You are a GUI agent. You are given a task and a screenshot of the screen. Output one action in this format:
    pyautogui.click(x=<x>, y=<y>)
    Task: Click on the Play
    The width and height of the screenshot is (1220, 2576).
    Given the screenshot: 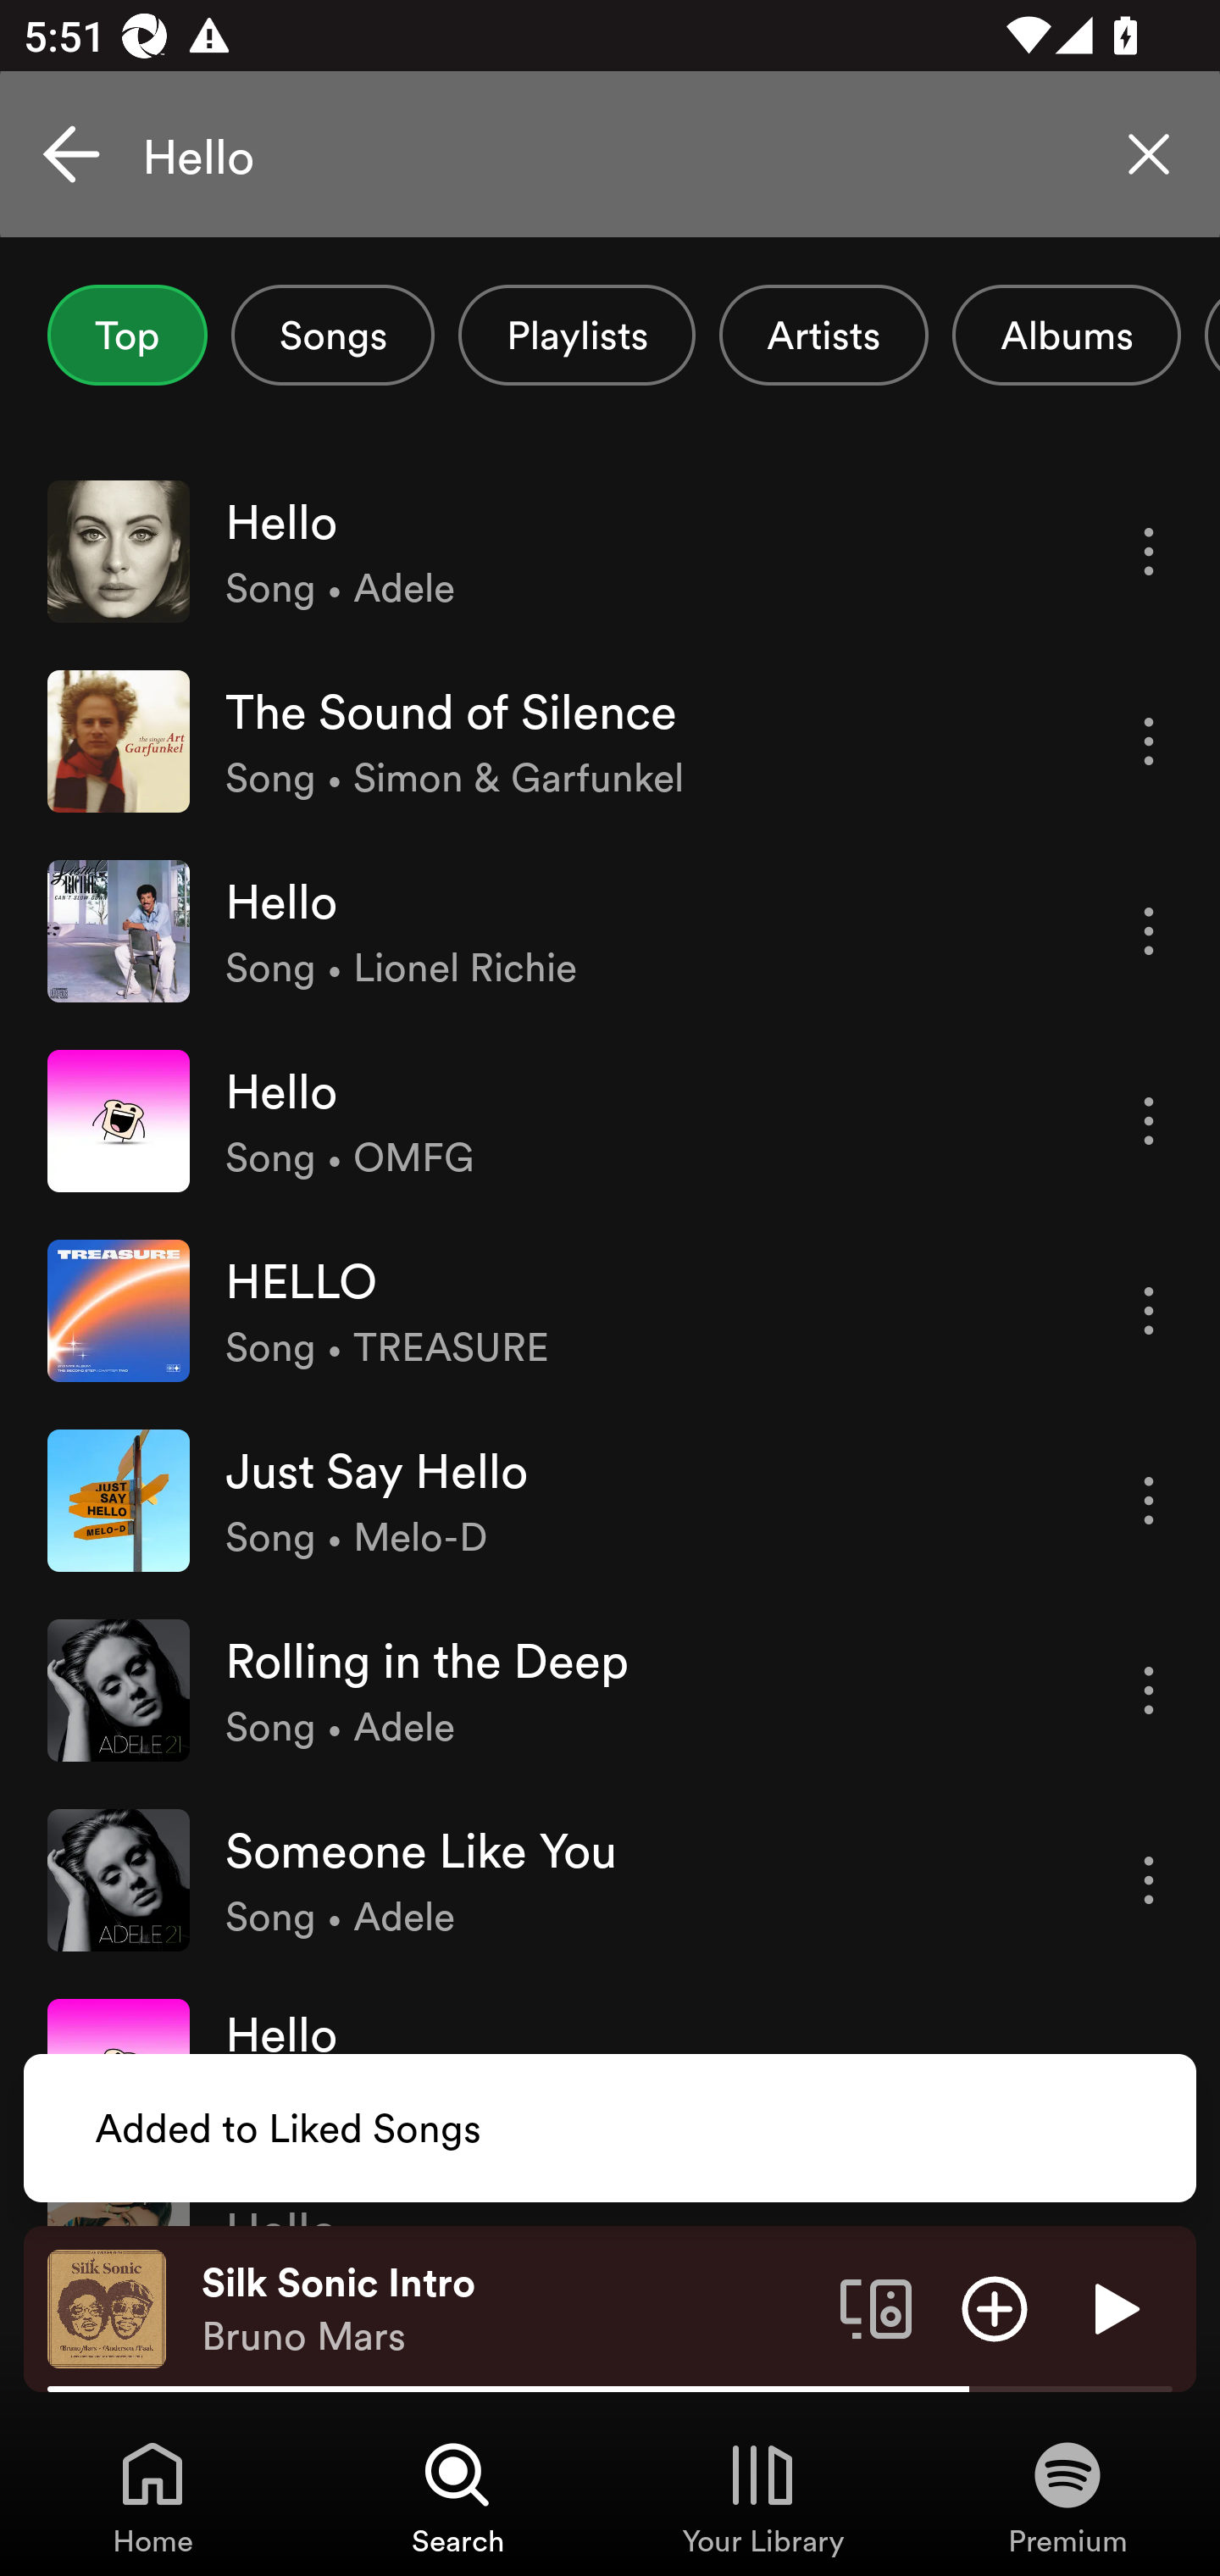 What is the action you would take?
    pyautogui.click(x=1113, y=2307)
    